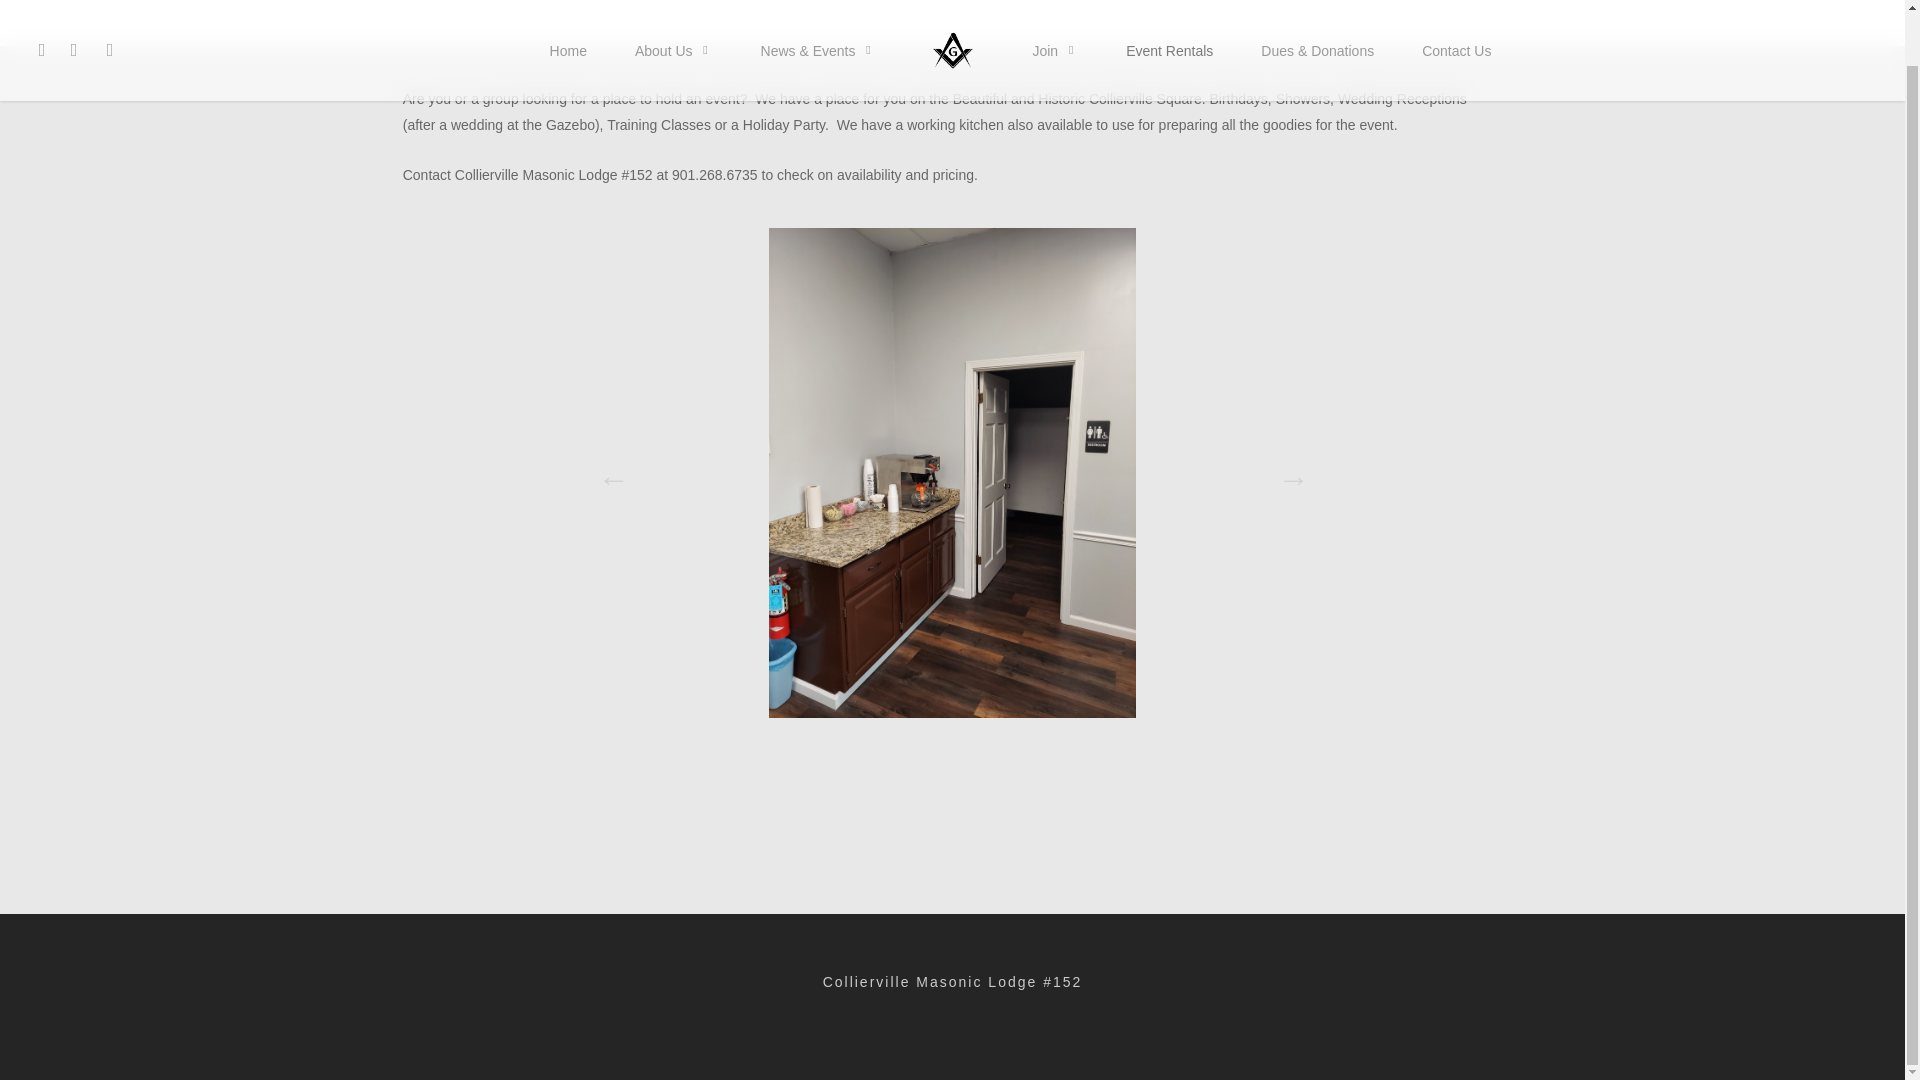 The image size is (1920, 1080). What do you see at coordinates (1456, 2) in the screenshot?
I see `Contact Us` at bounding box center [1456, 2].